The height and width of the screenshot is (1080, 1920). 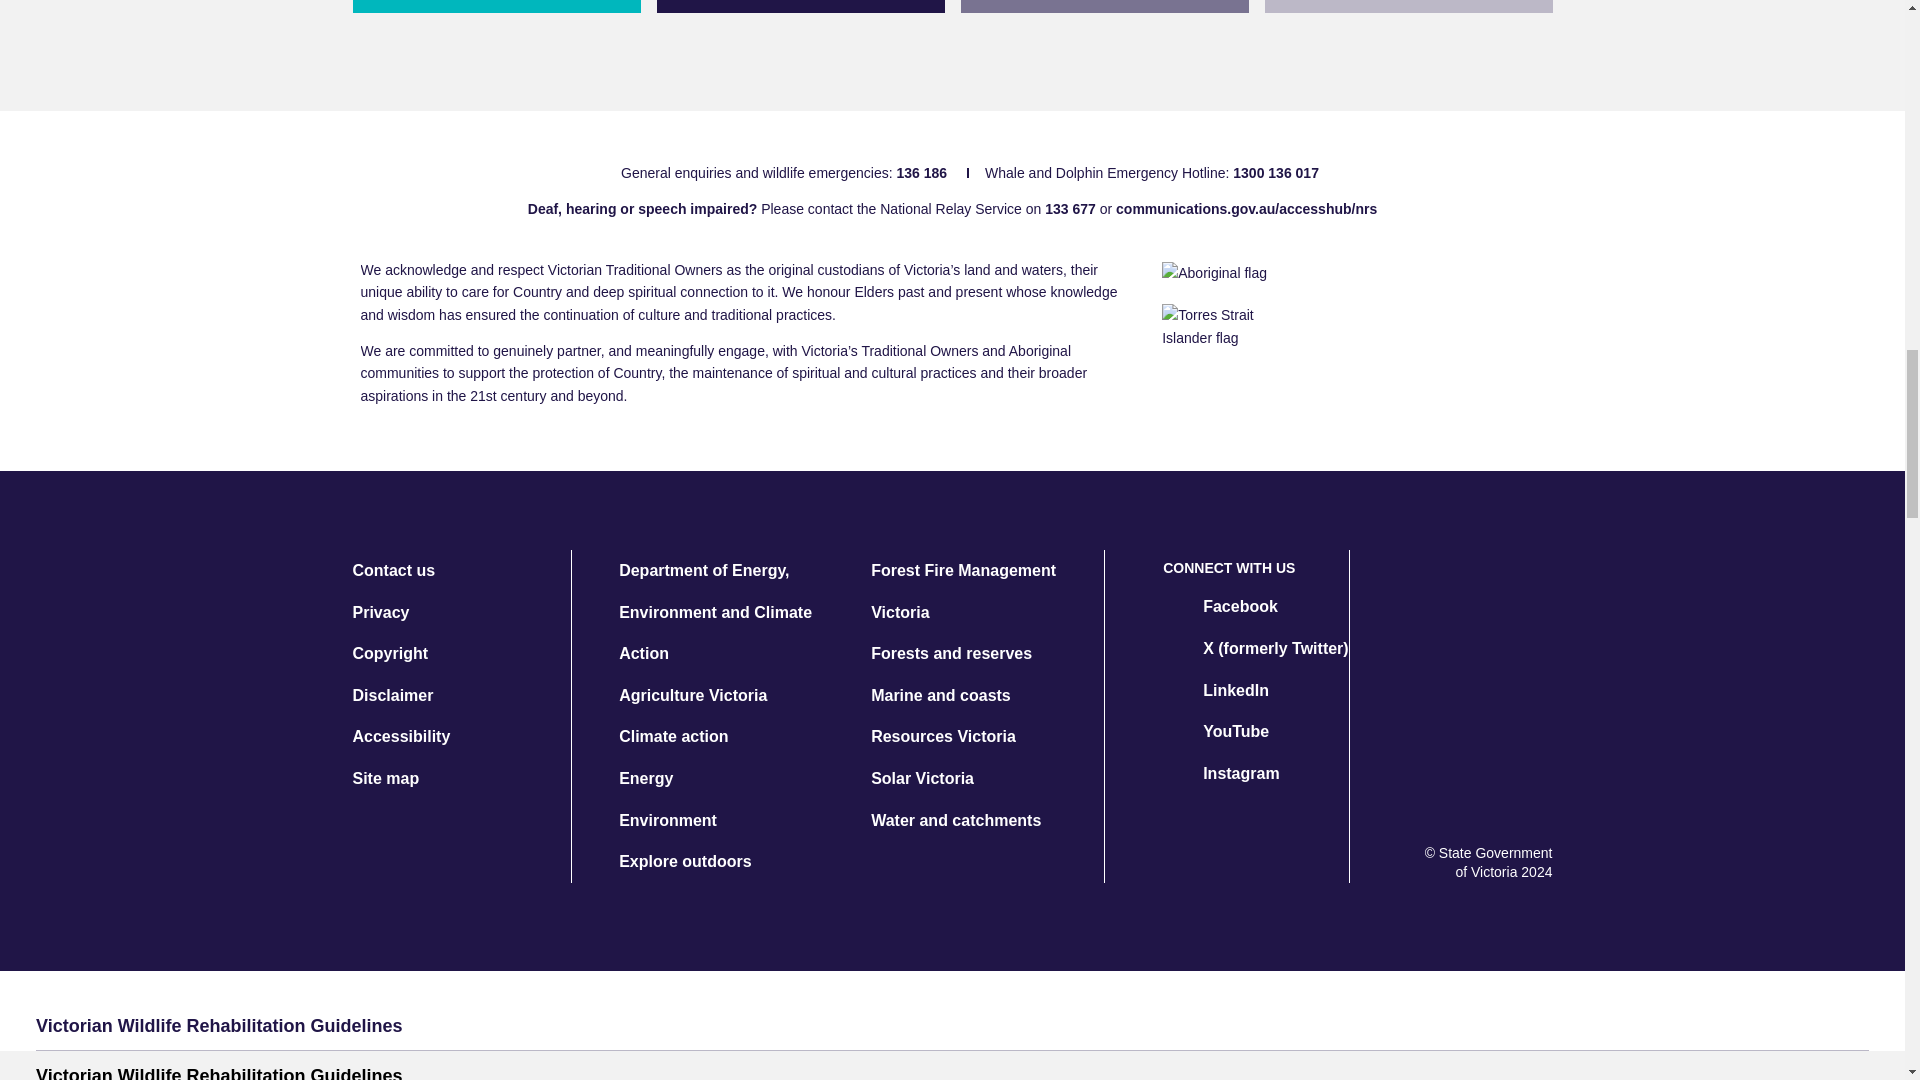 What do you see at coordinates (1216, 731) in the screenshot?
I see `YouTube` at bounding box center [1216, 731].